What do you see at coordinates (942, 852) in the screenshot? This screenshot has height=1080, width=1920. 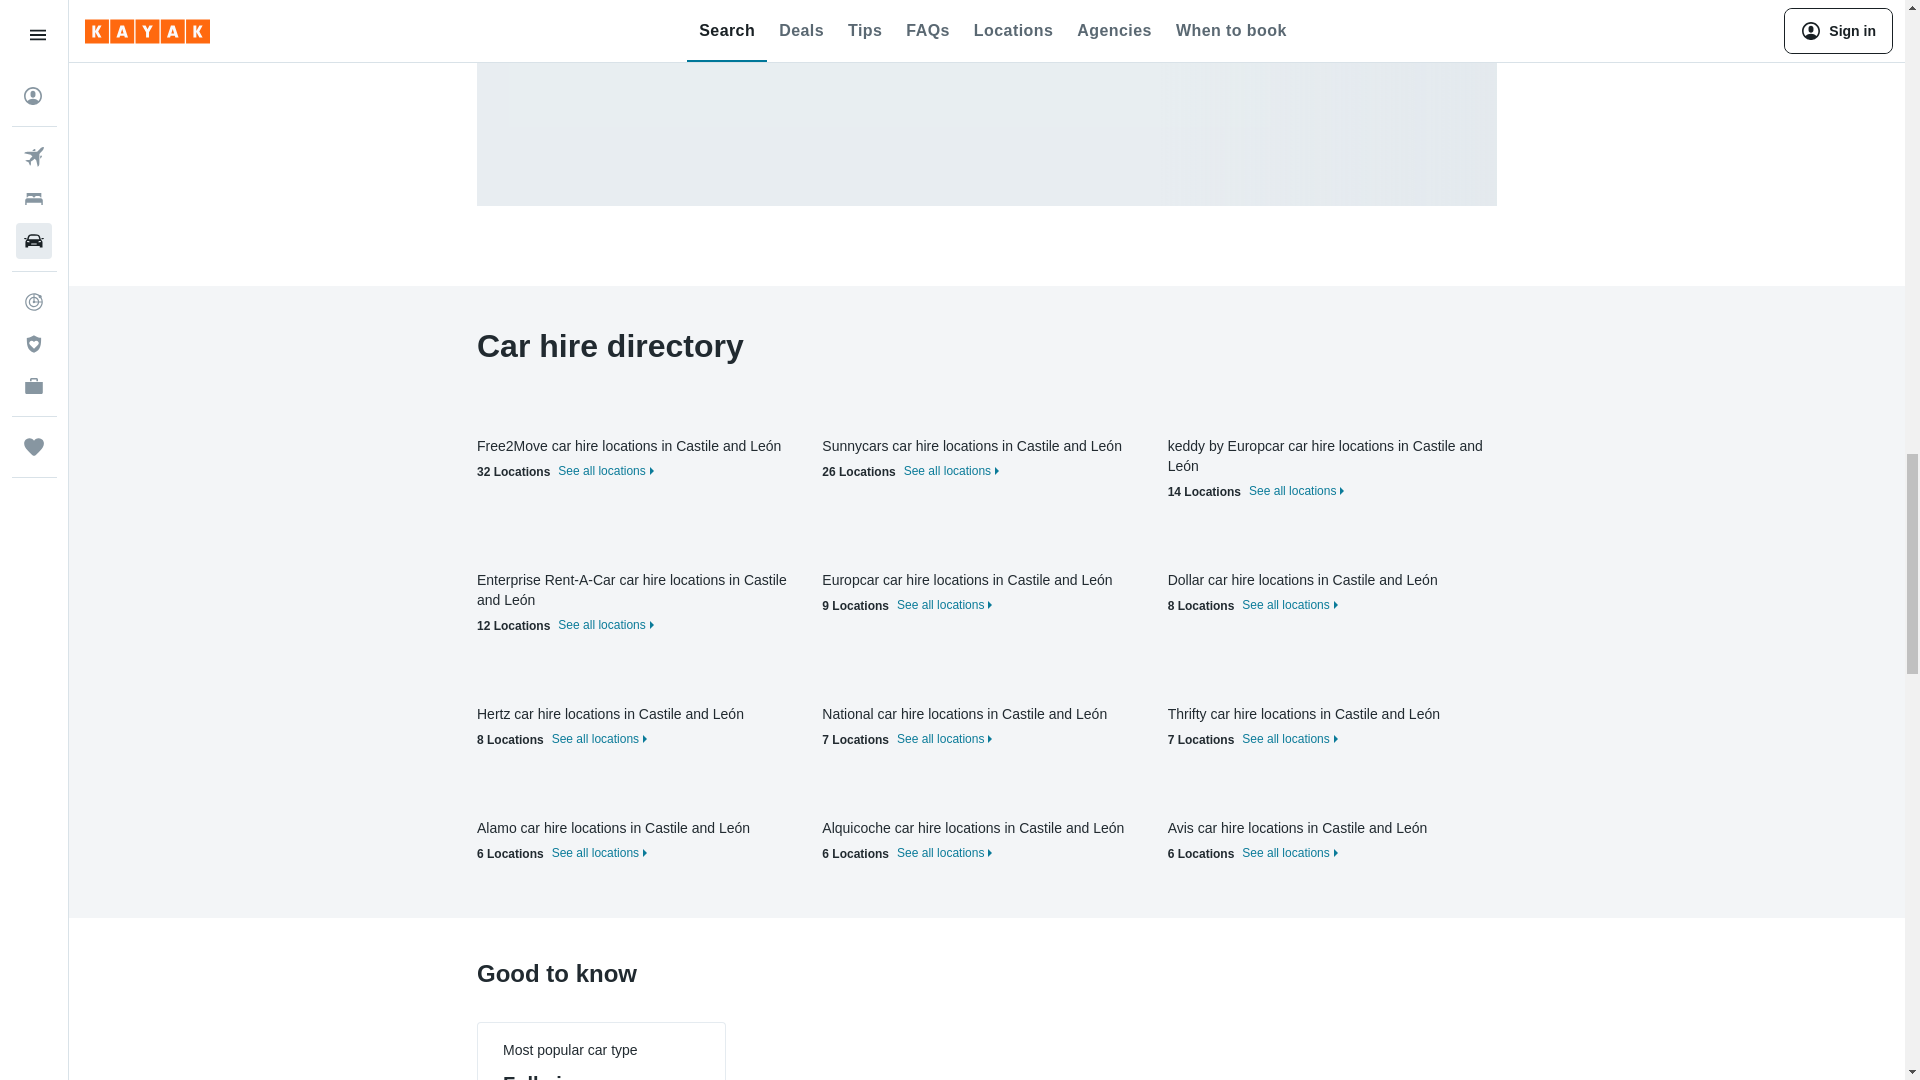 I see `See all locations` at bounding box center [942, 852].